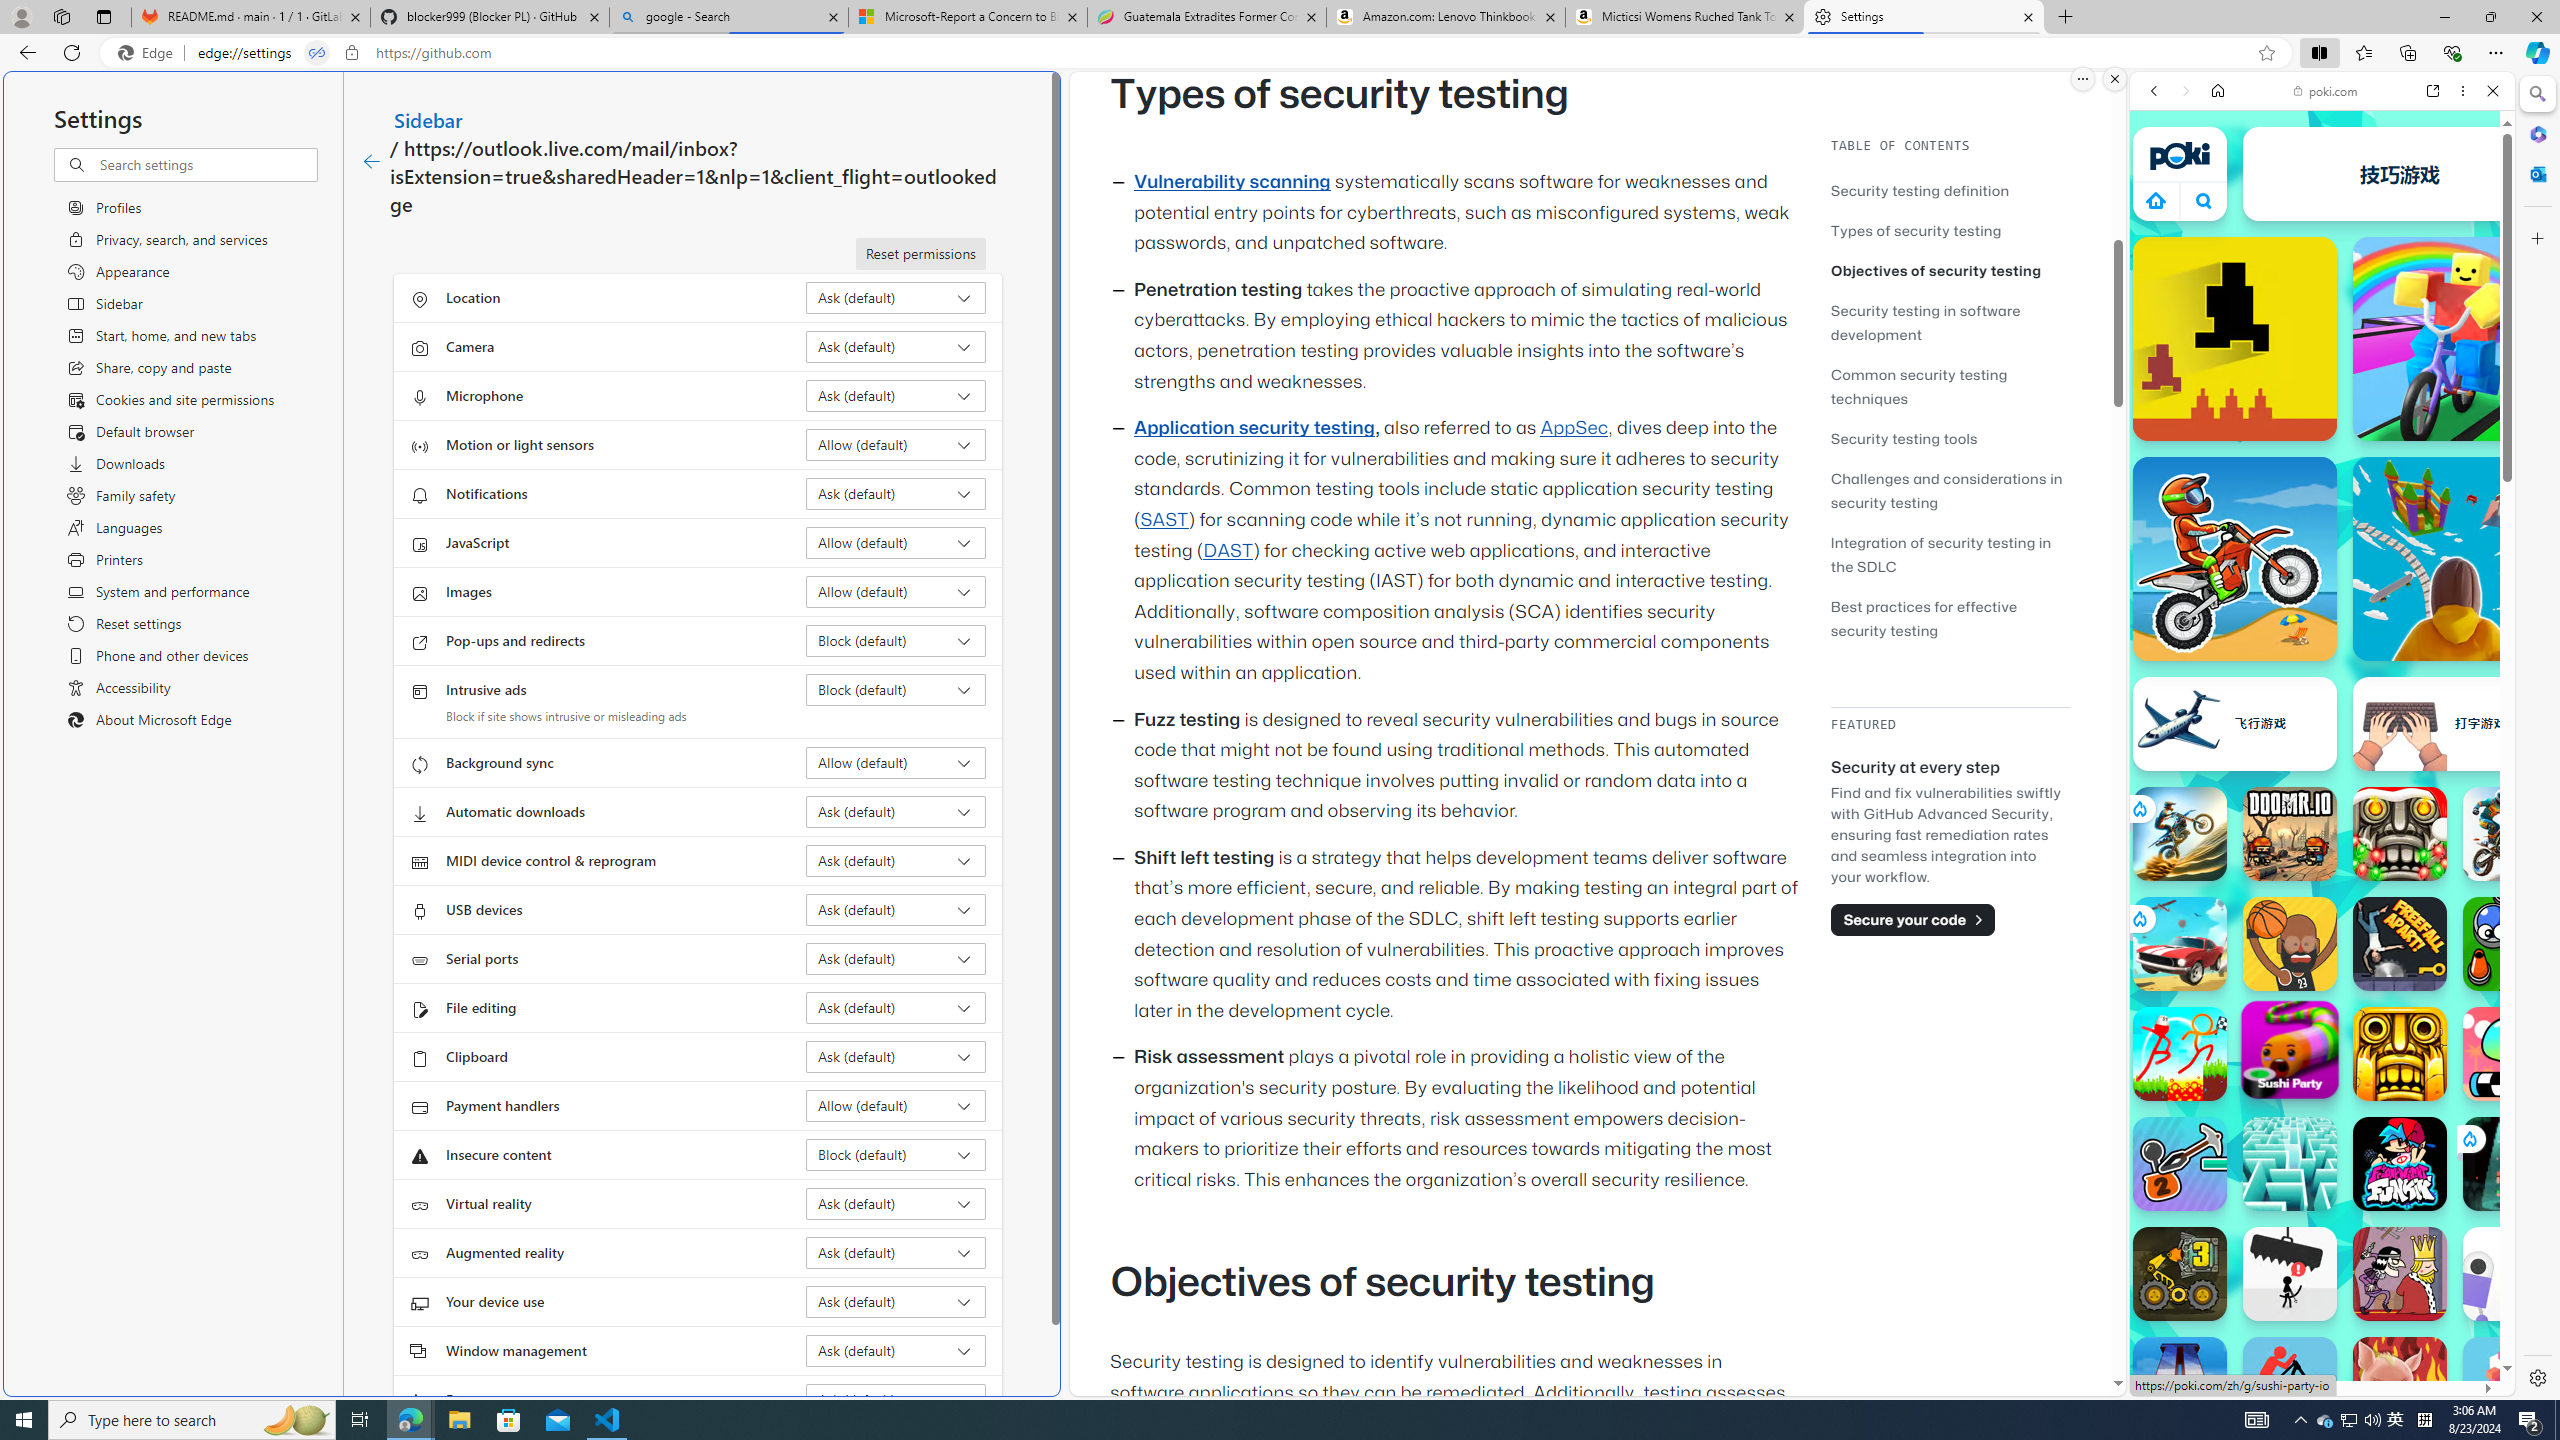 The height and width of the screenshot is (1440, 2560). Describe the element at coordinates (2444, 716) in the screenshot. I see `Show More Games for Girls` at that location.